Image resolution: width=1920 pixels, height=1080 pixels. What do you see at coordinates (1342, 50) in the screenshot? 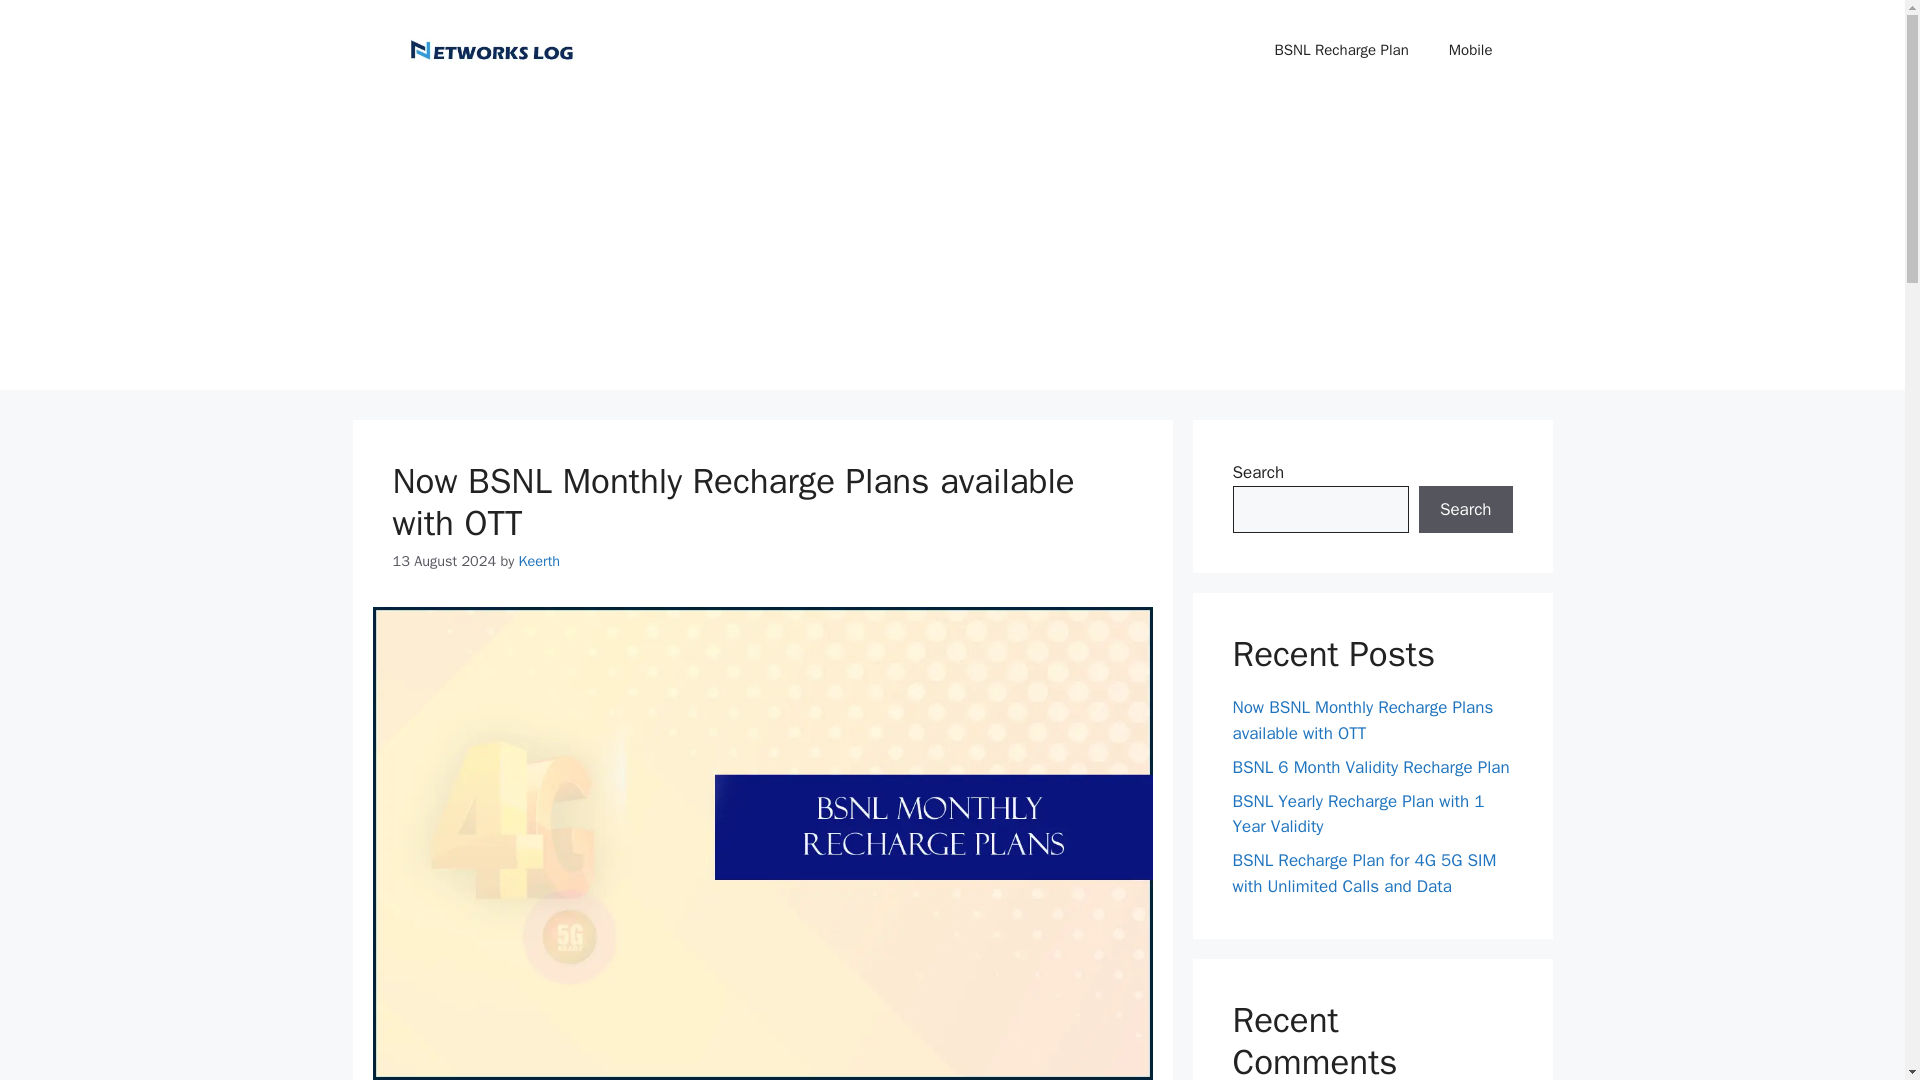
I see `BSNL Recharge Plan` at bounding box center [1342, 50].